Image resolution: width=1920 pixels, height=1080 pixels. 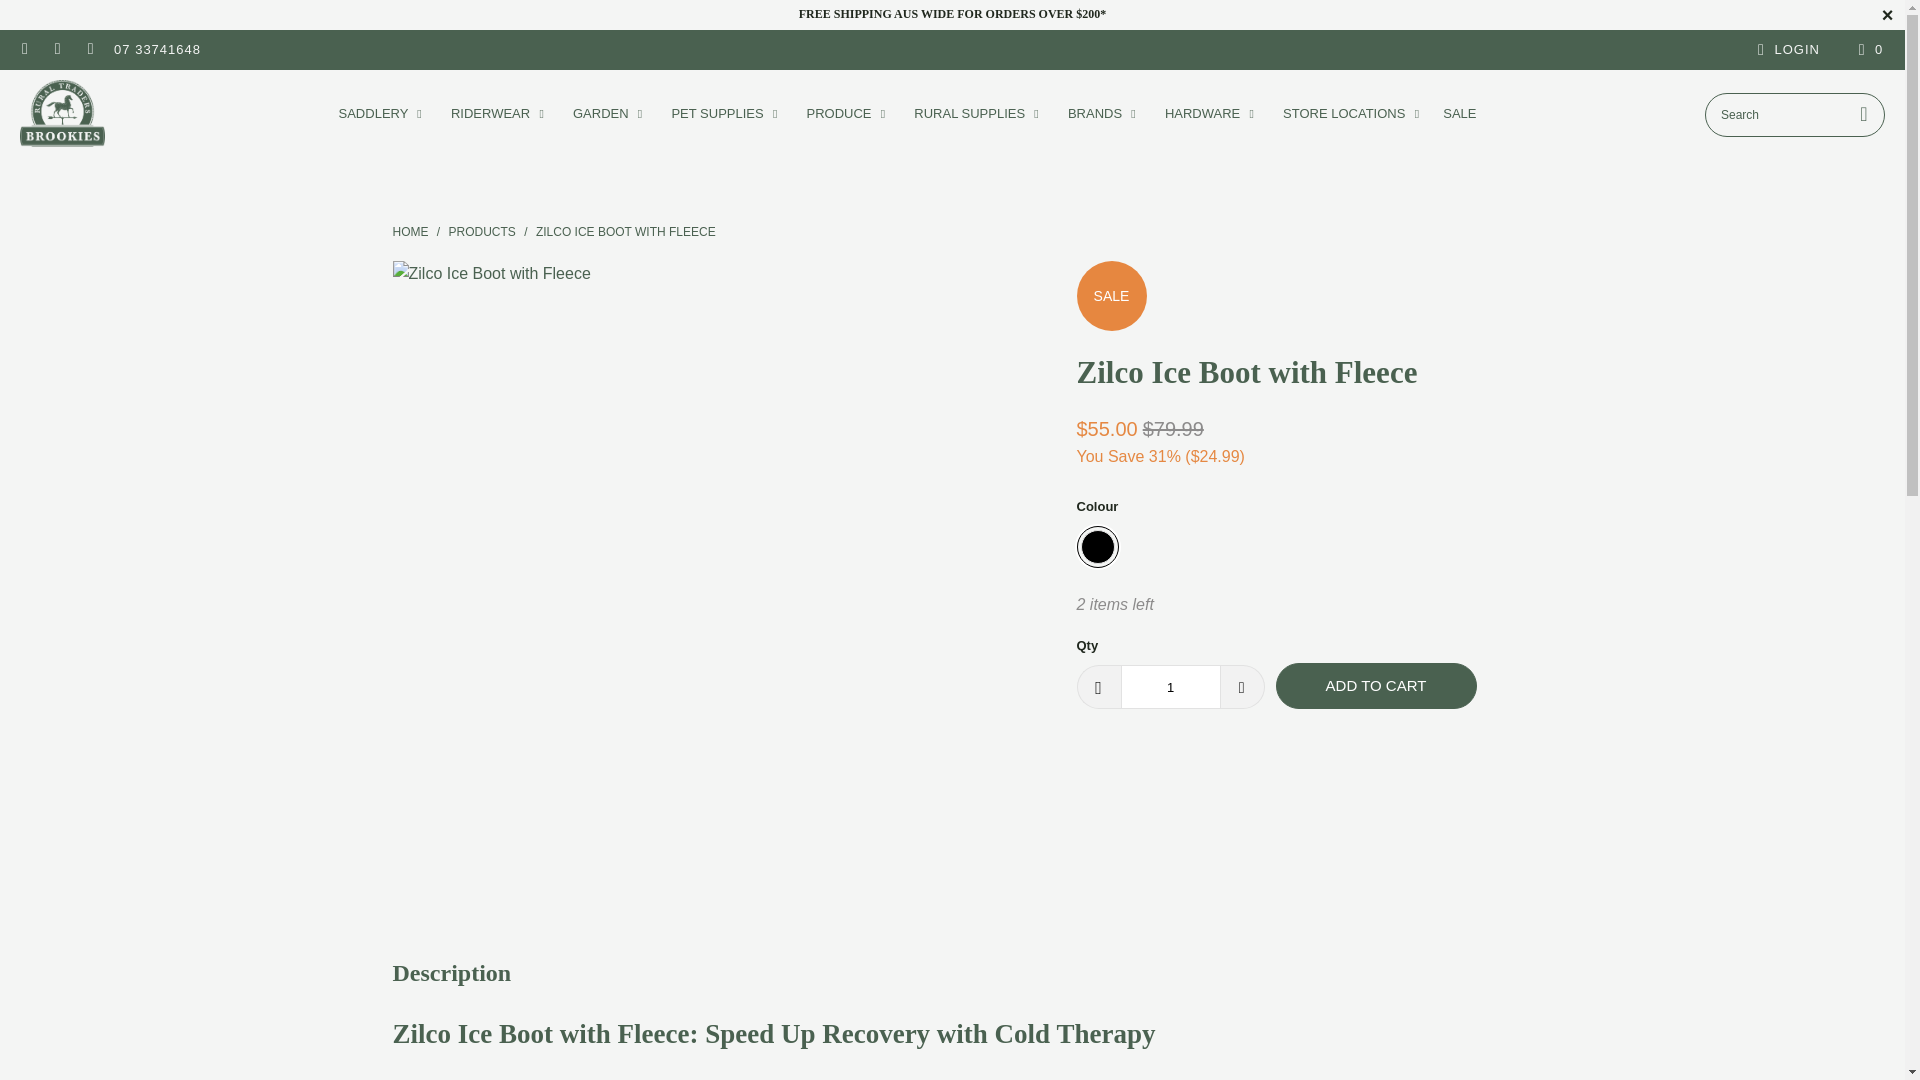 I want to click on My Account , so click(x=1786, y=49).